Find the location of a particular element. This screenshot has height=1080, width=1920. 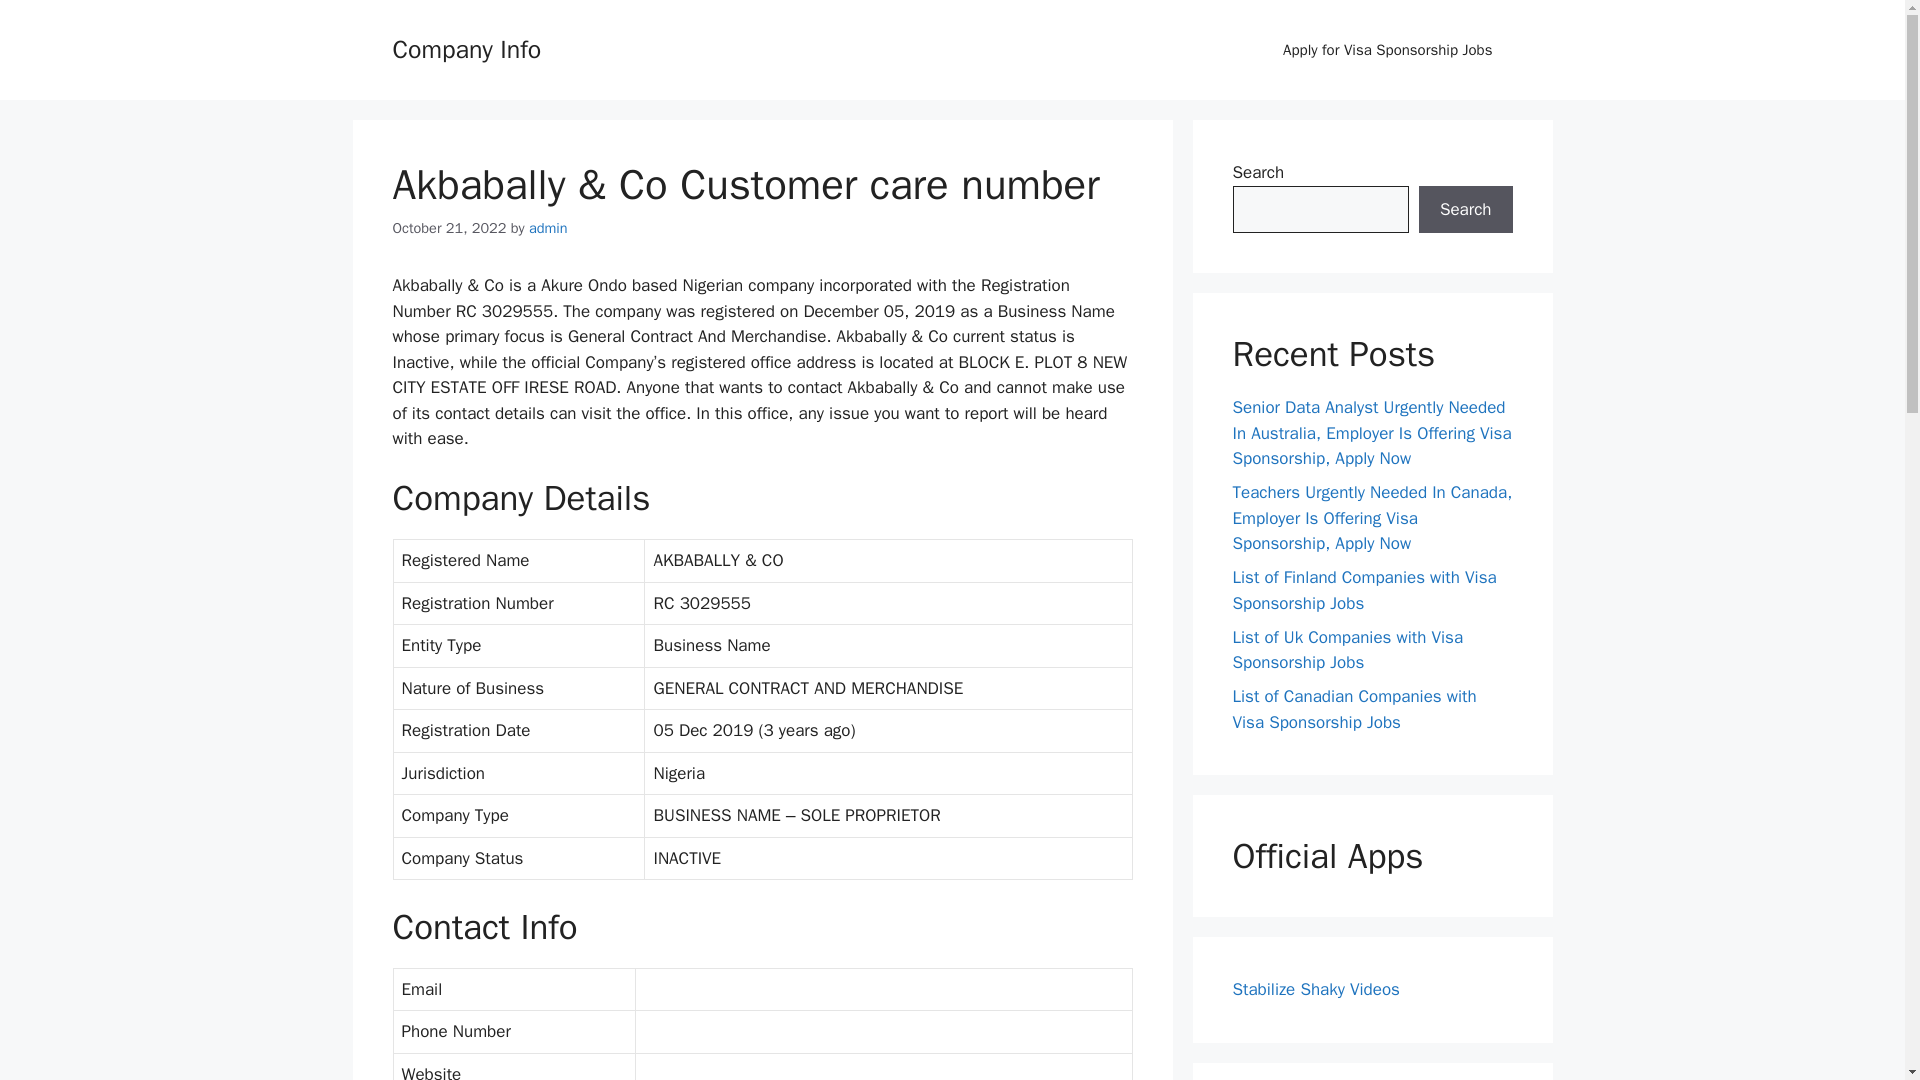

Search is located at coordinates (1465, 210).